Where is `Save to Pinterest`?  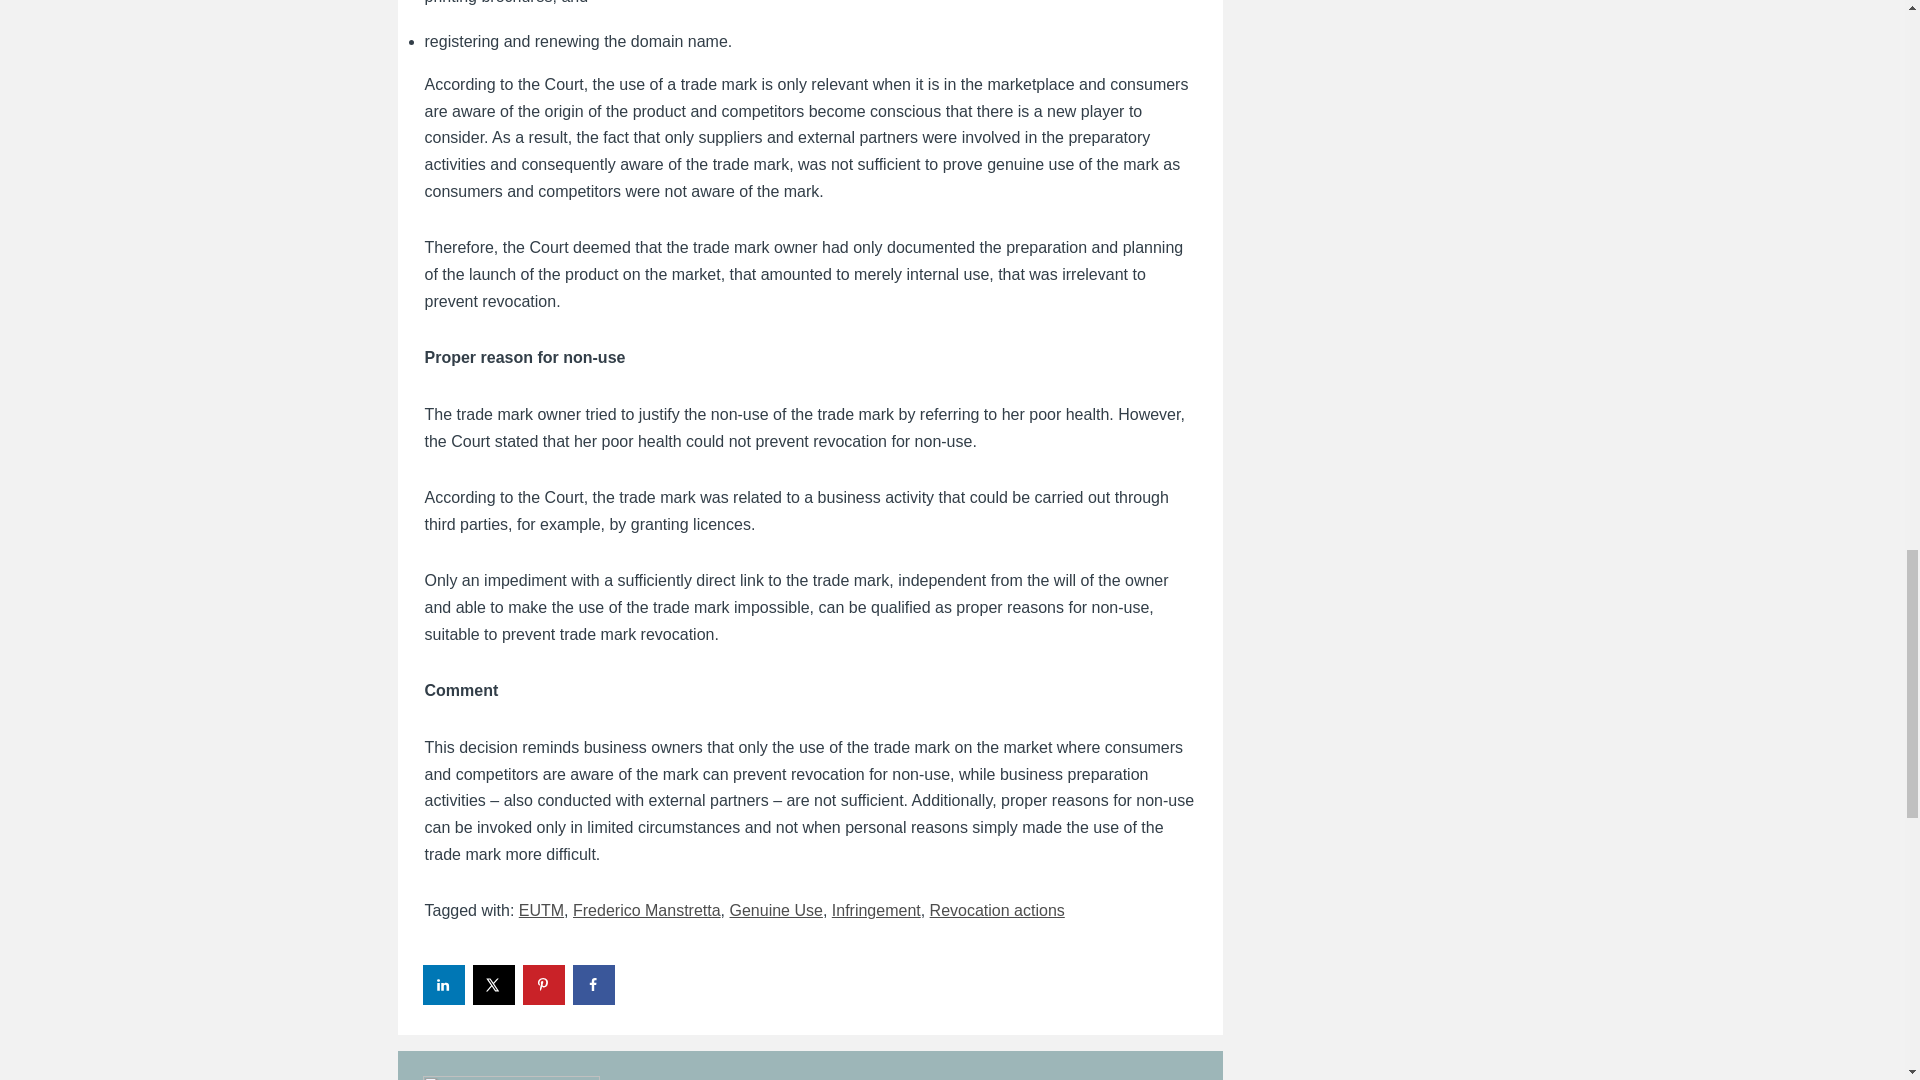
Save to Pinterest is located at coordinates (544, 985).